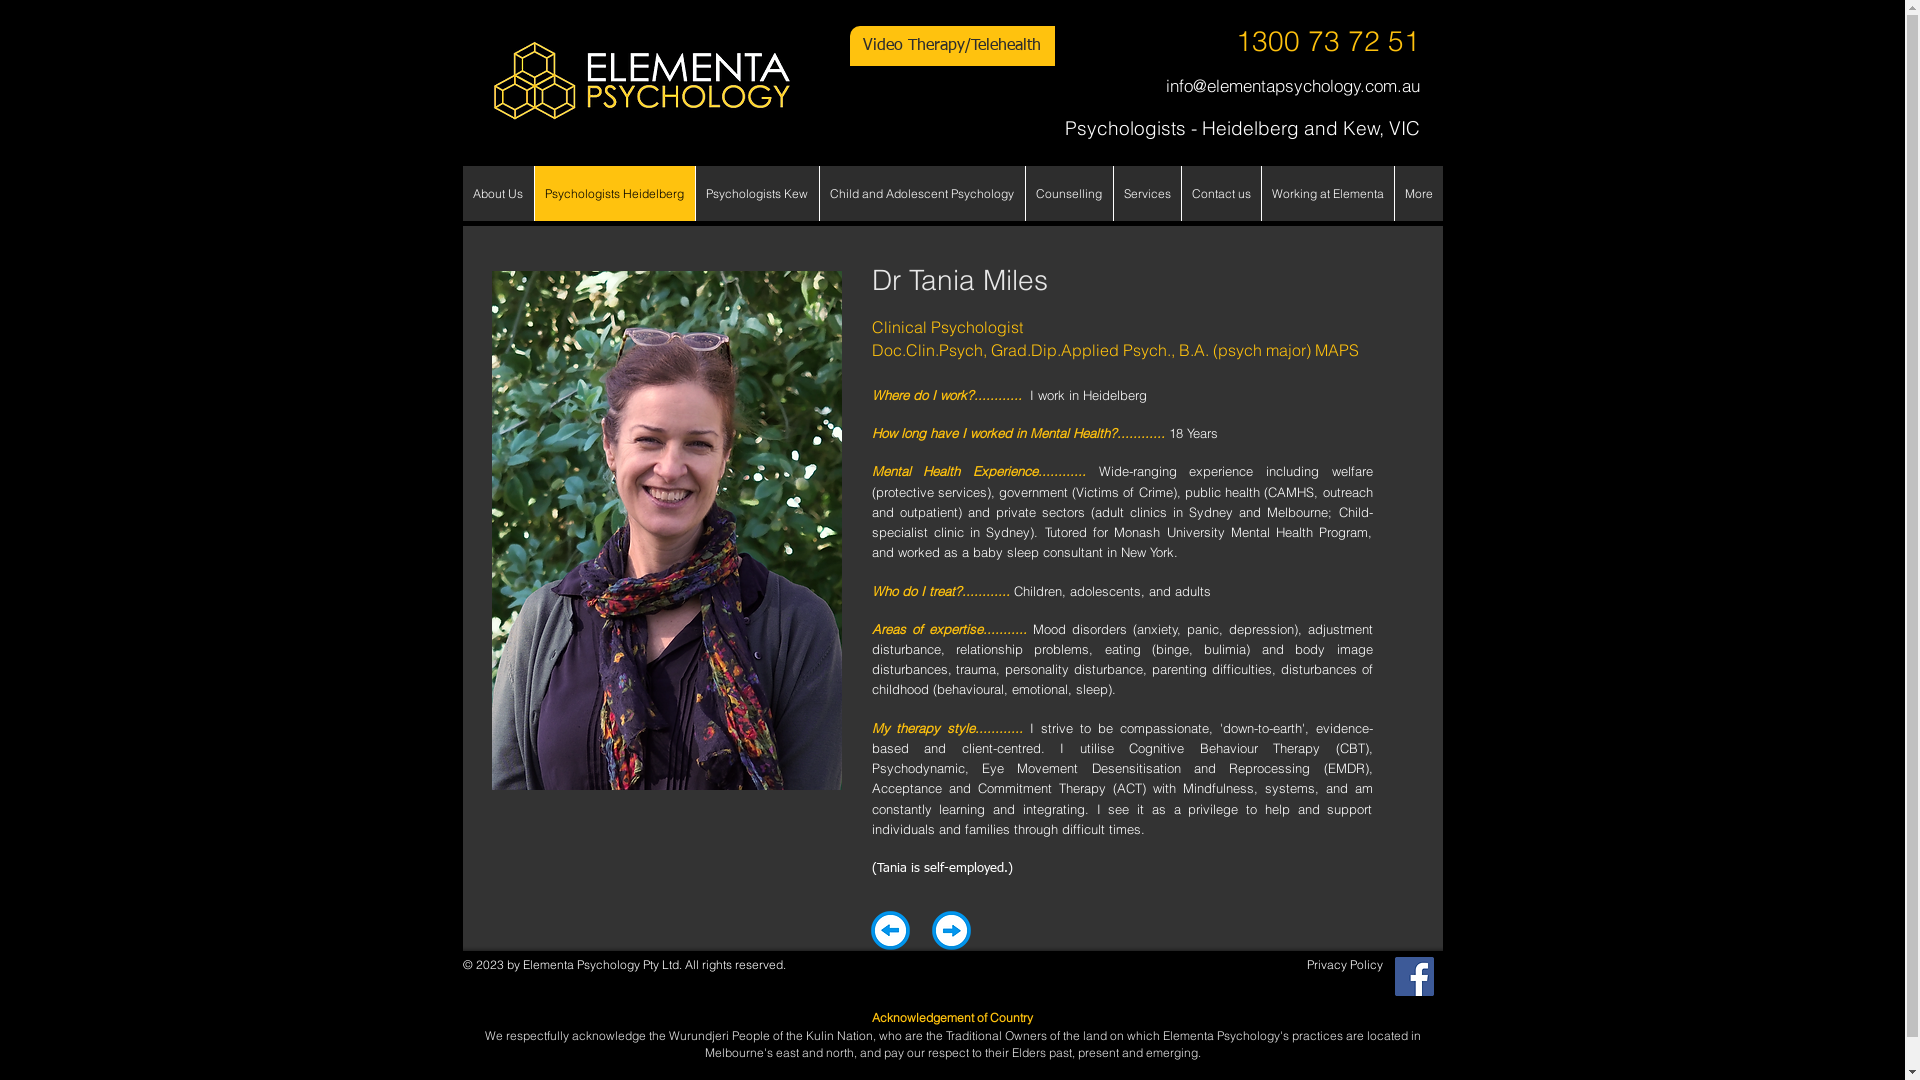  Describe the element at coordinates (921, 194) in the screenshot. I see `Child and Adolescent Psychology` at that location.